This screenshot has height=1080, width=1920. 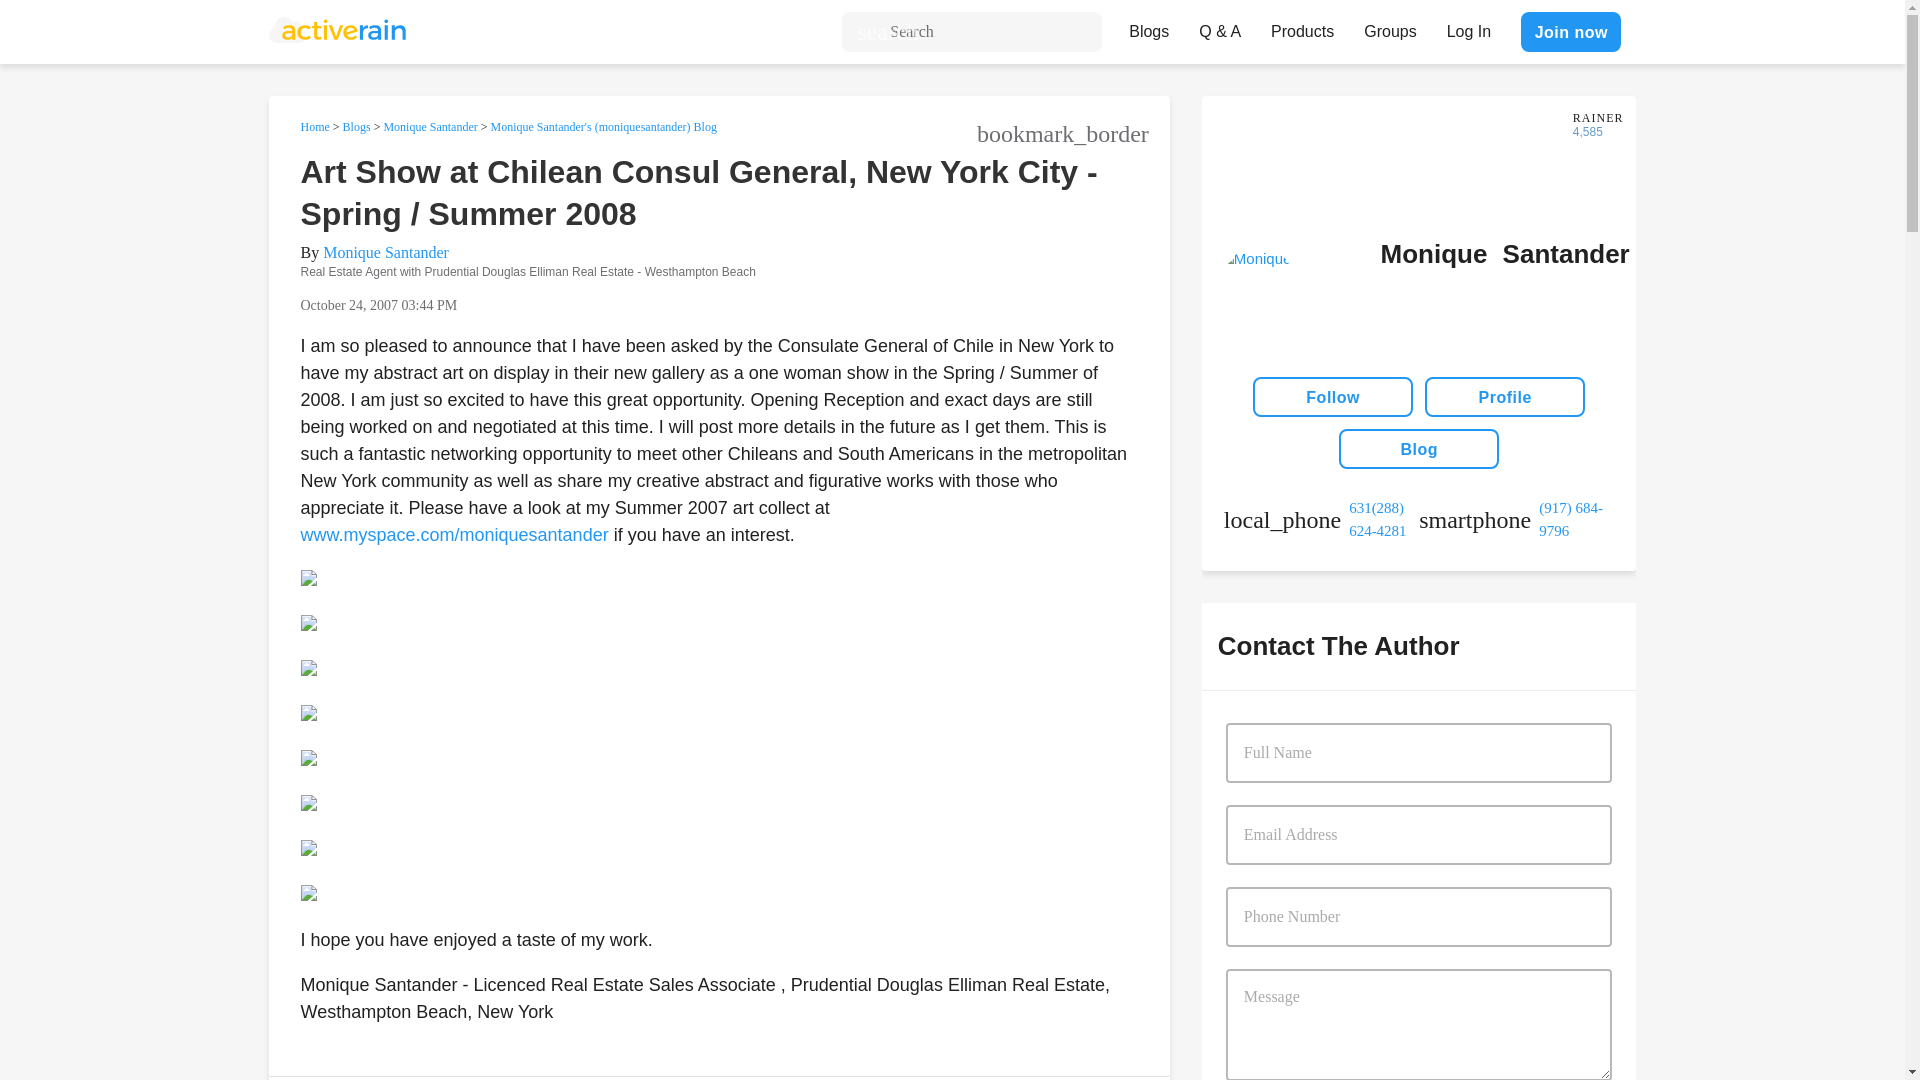 I want to click on Monique Santander, so click(x=386, y=252).